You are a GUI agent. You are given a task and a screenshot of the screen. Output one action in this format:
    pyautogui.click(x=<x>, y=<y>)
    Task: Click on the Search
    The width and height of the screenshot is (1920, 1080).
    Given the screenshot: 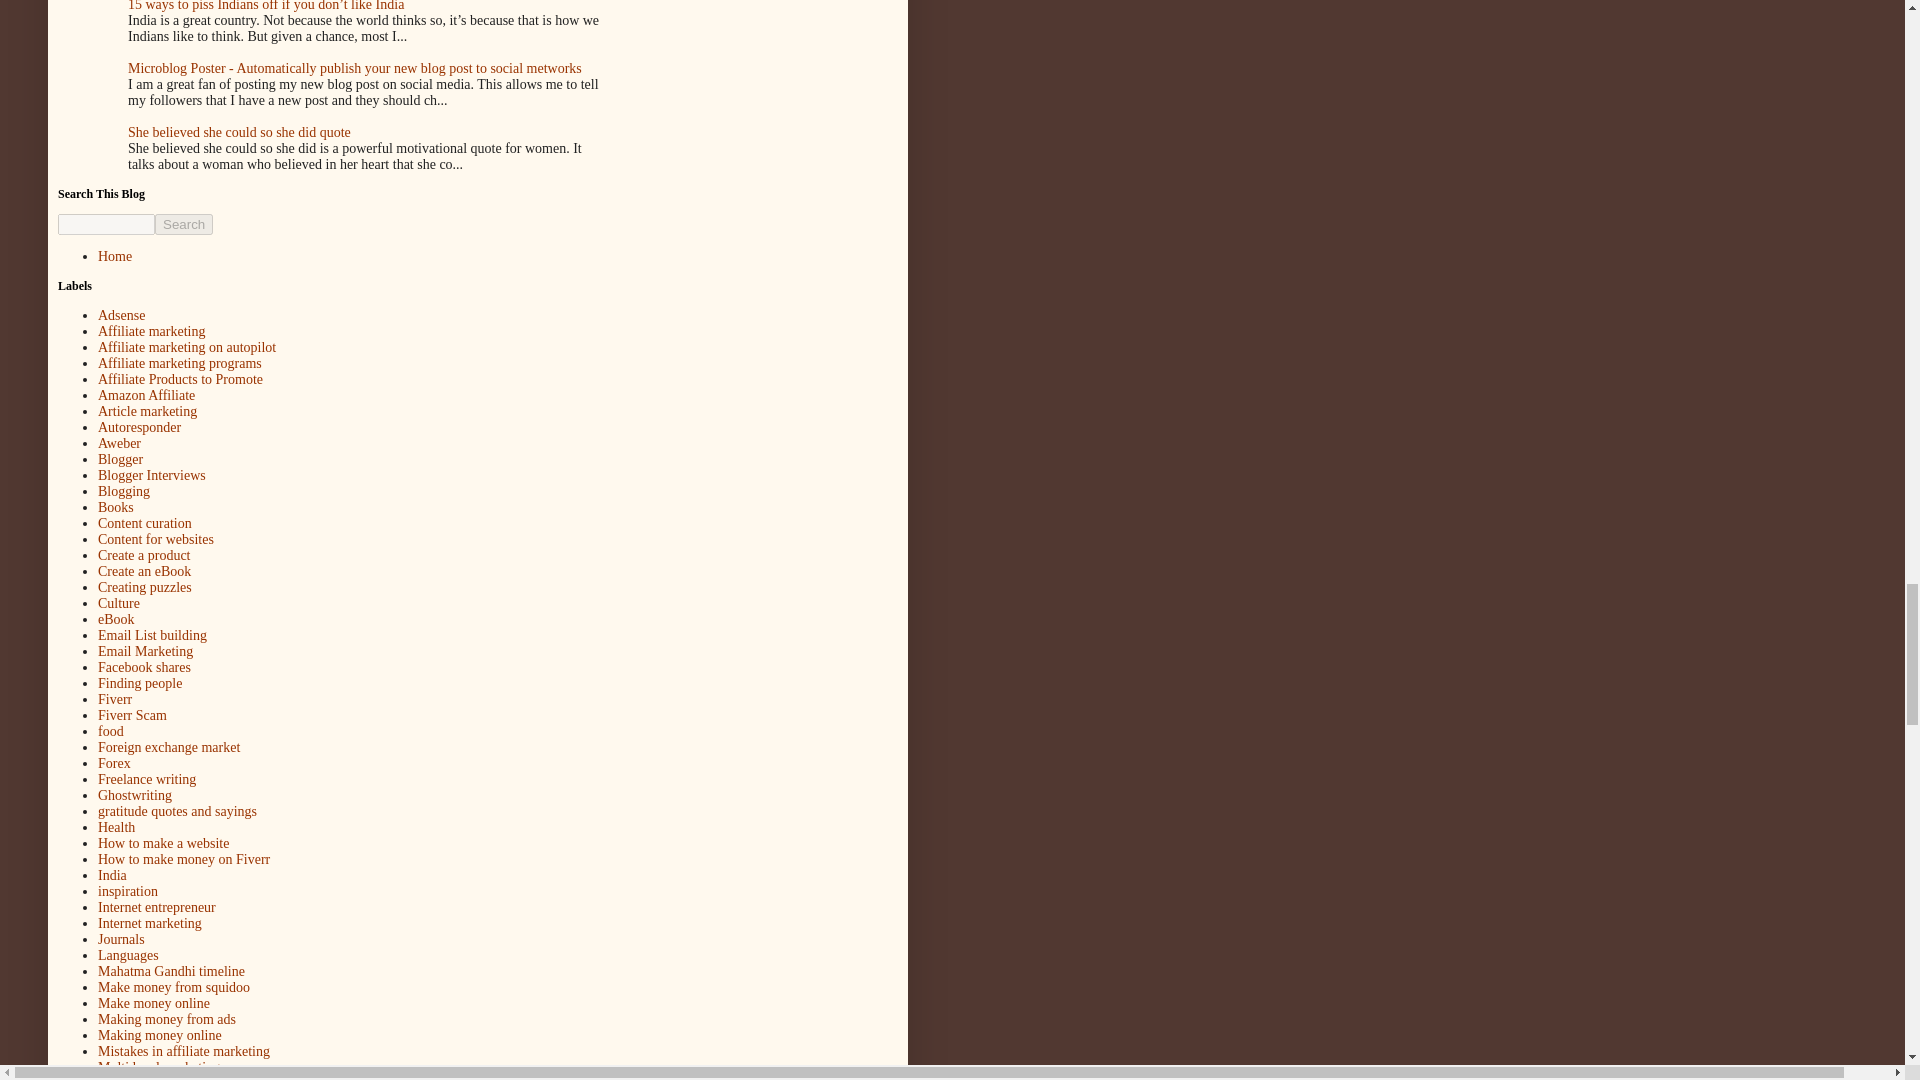 What is the action you would take?
    pyautogui.click(x=184, y=224)
    